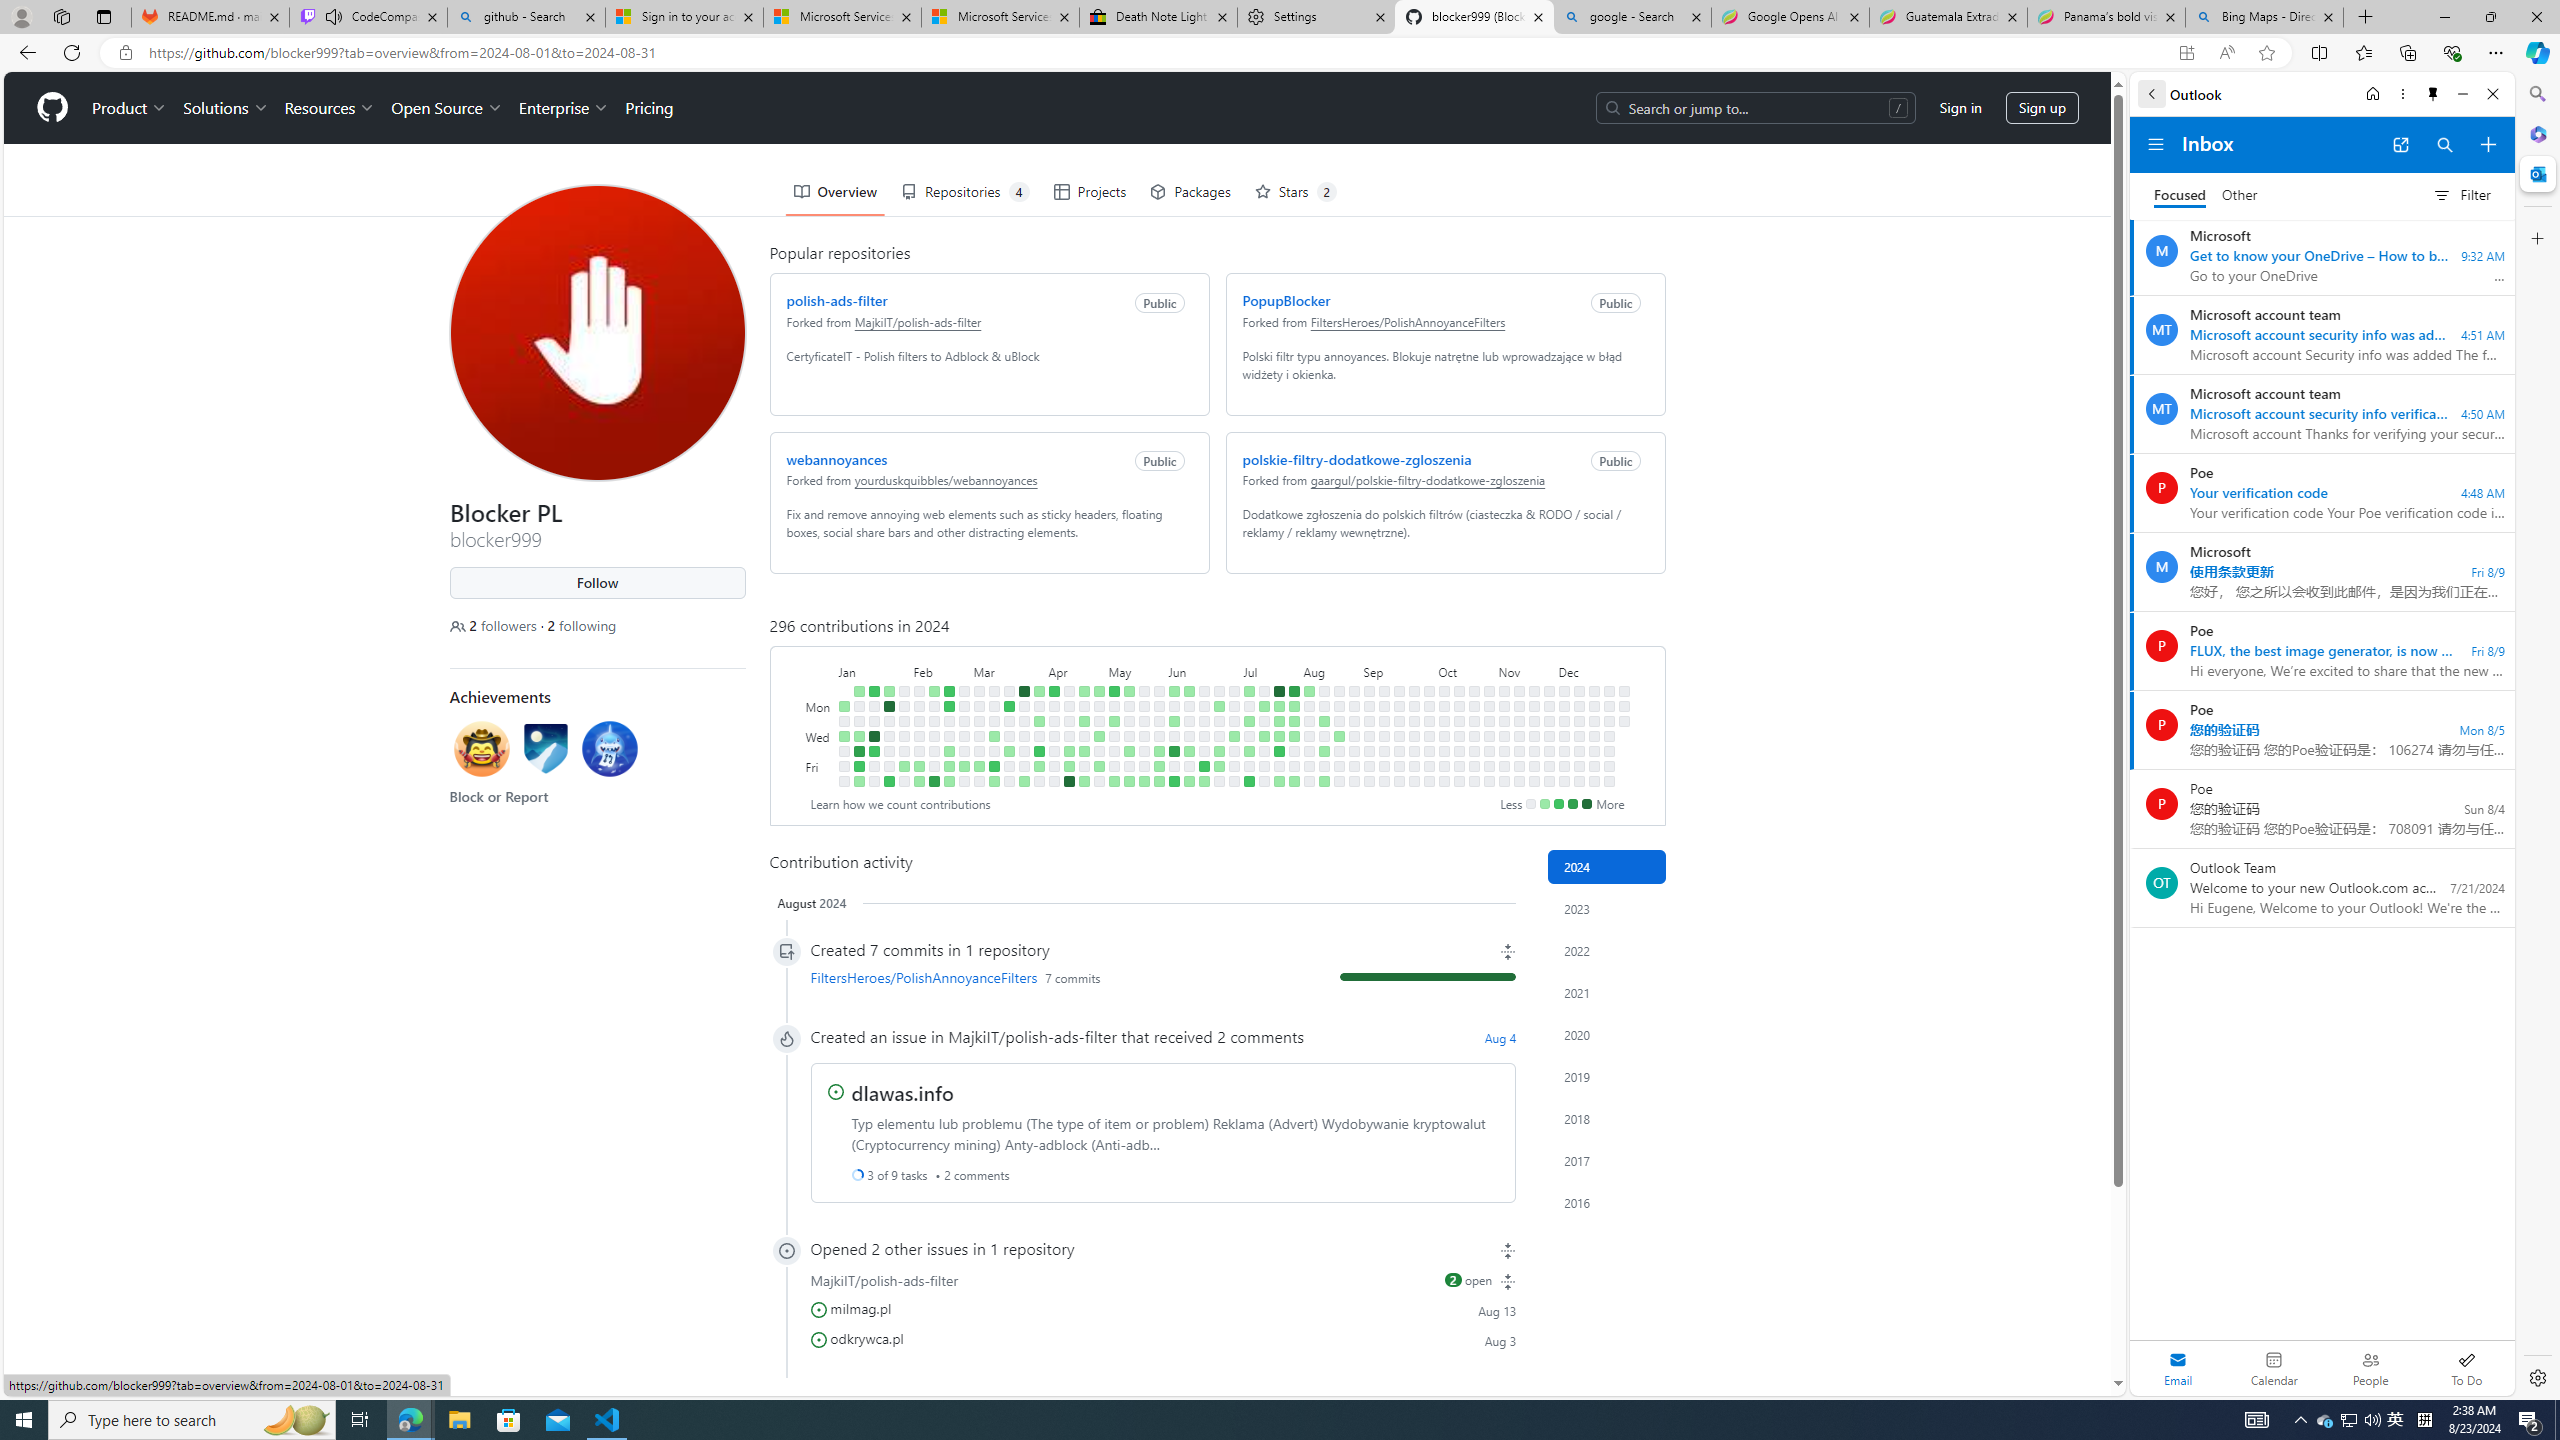 This screenshot has height=1440, width=2560. Describe the element at coordinates (1294, 736) in the screenshot. I see `1 contribution on July 31st.` at that location.